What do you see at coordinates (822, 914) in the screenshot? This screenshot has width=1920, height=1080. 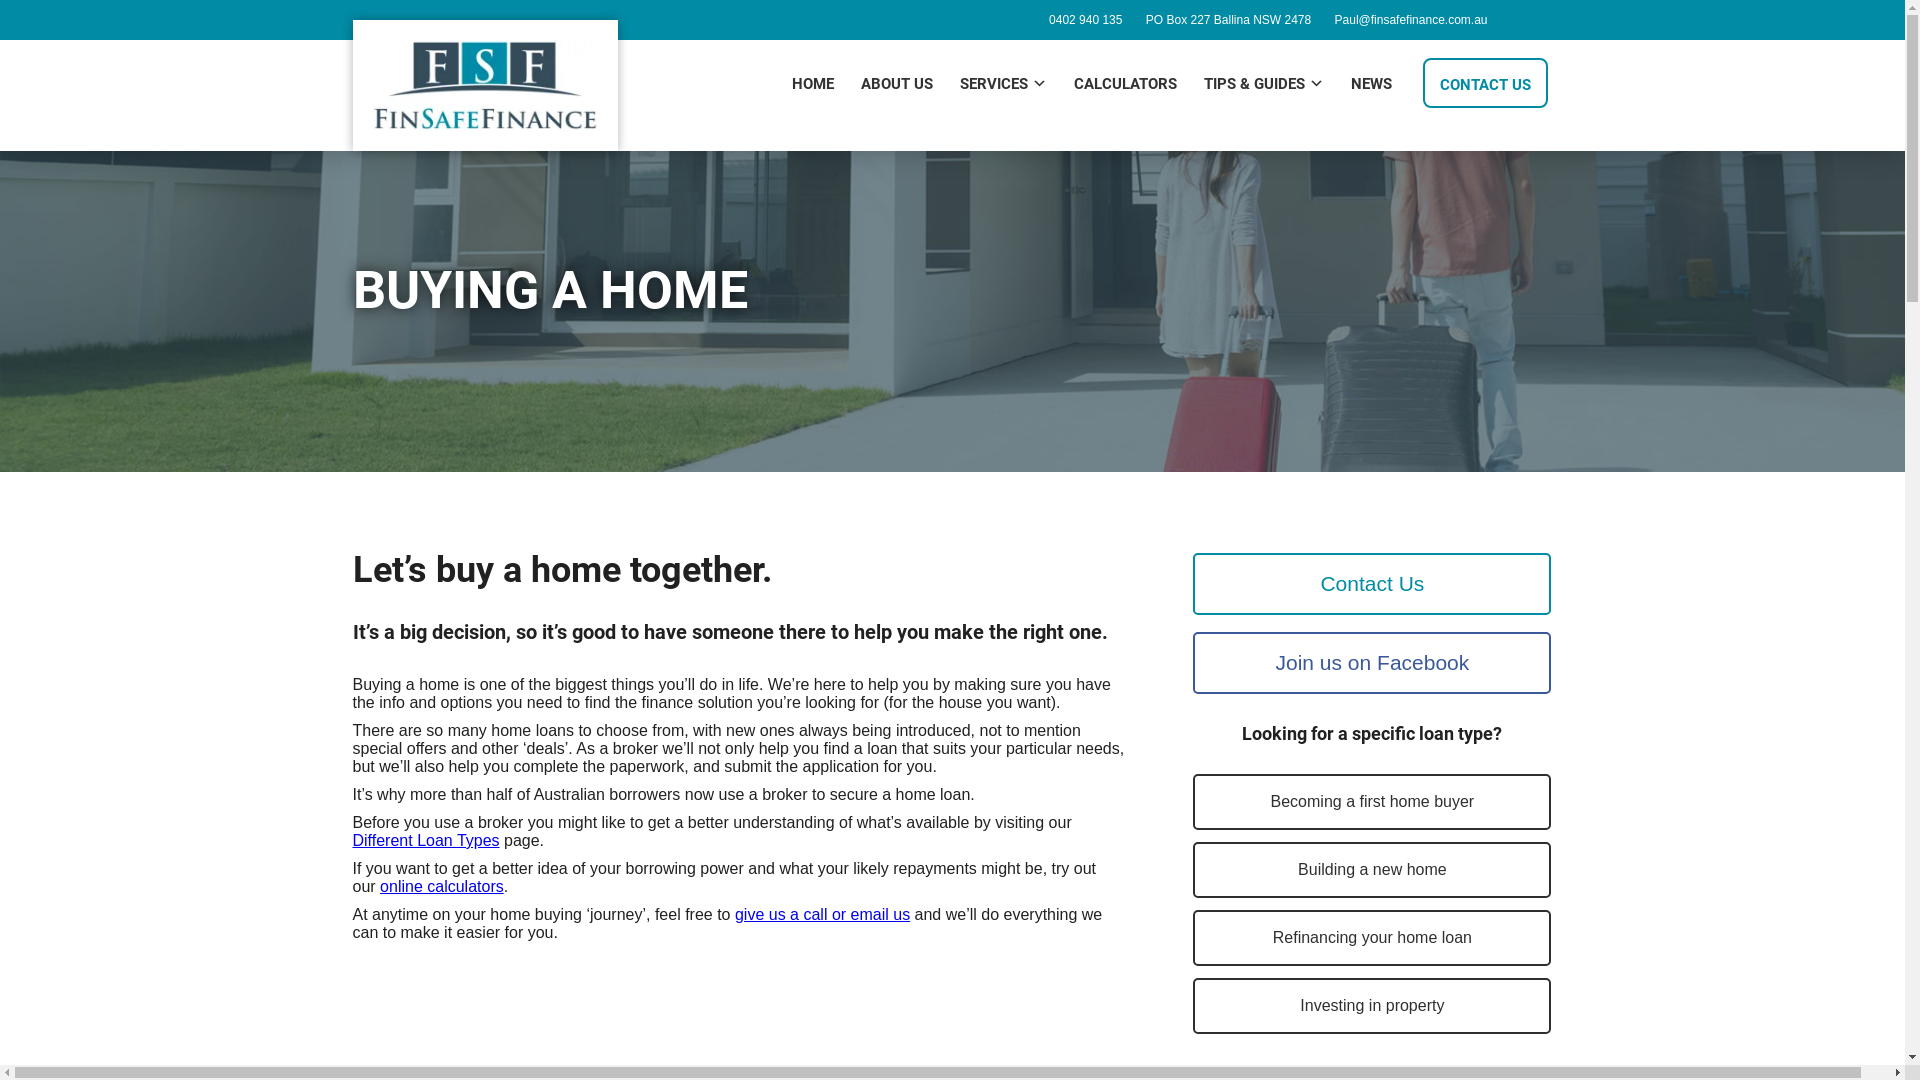 I see `give us a call or email us` at bounding box center [822, 914].